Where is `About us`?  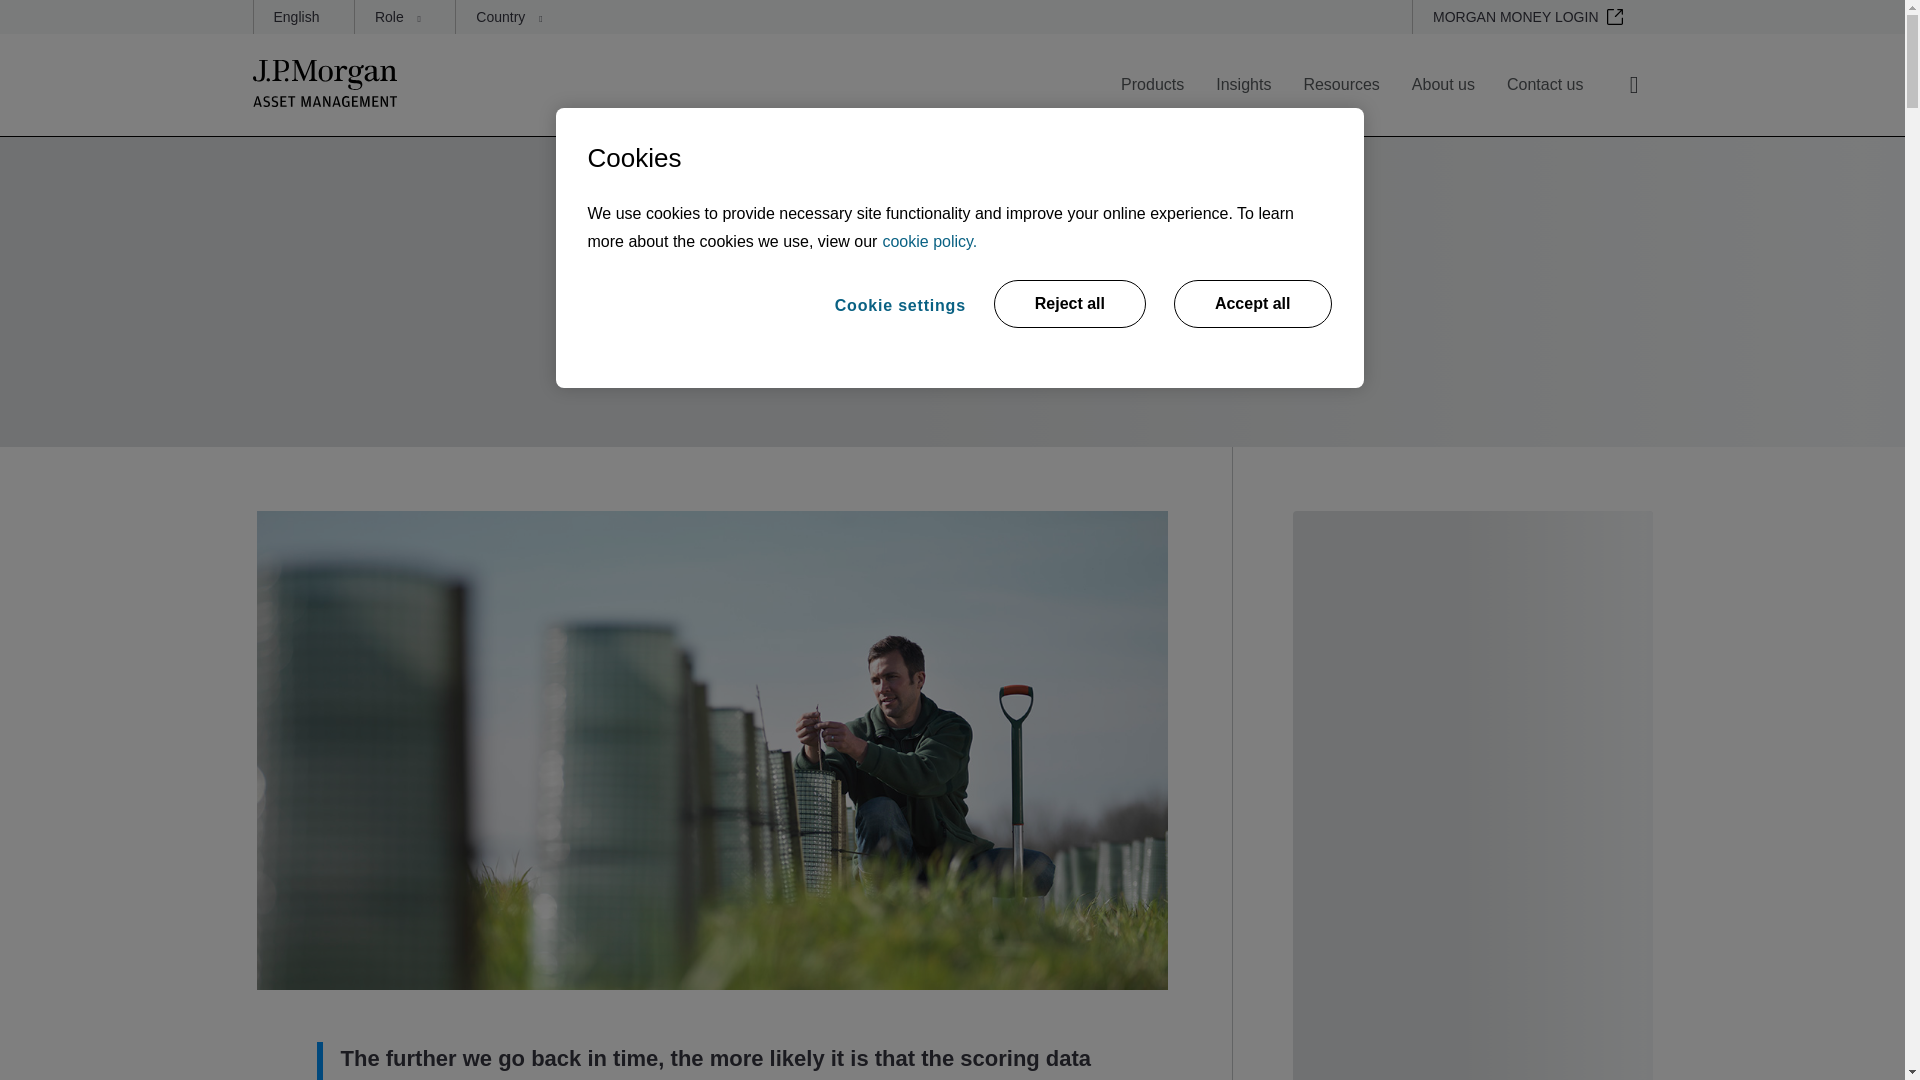
About us is located at coordinates (1442, 98).